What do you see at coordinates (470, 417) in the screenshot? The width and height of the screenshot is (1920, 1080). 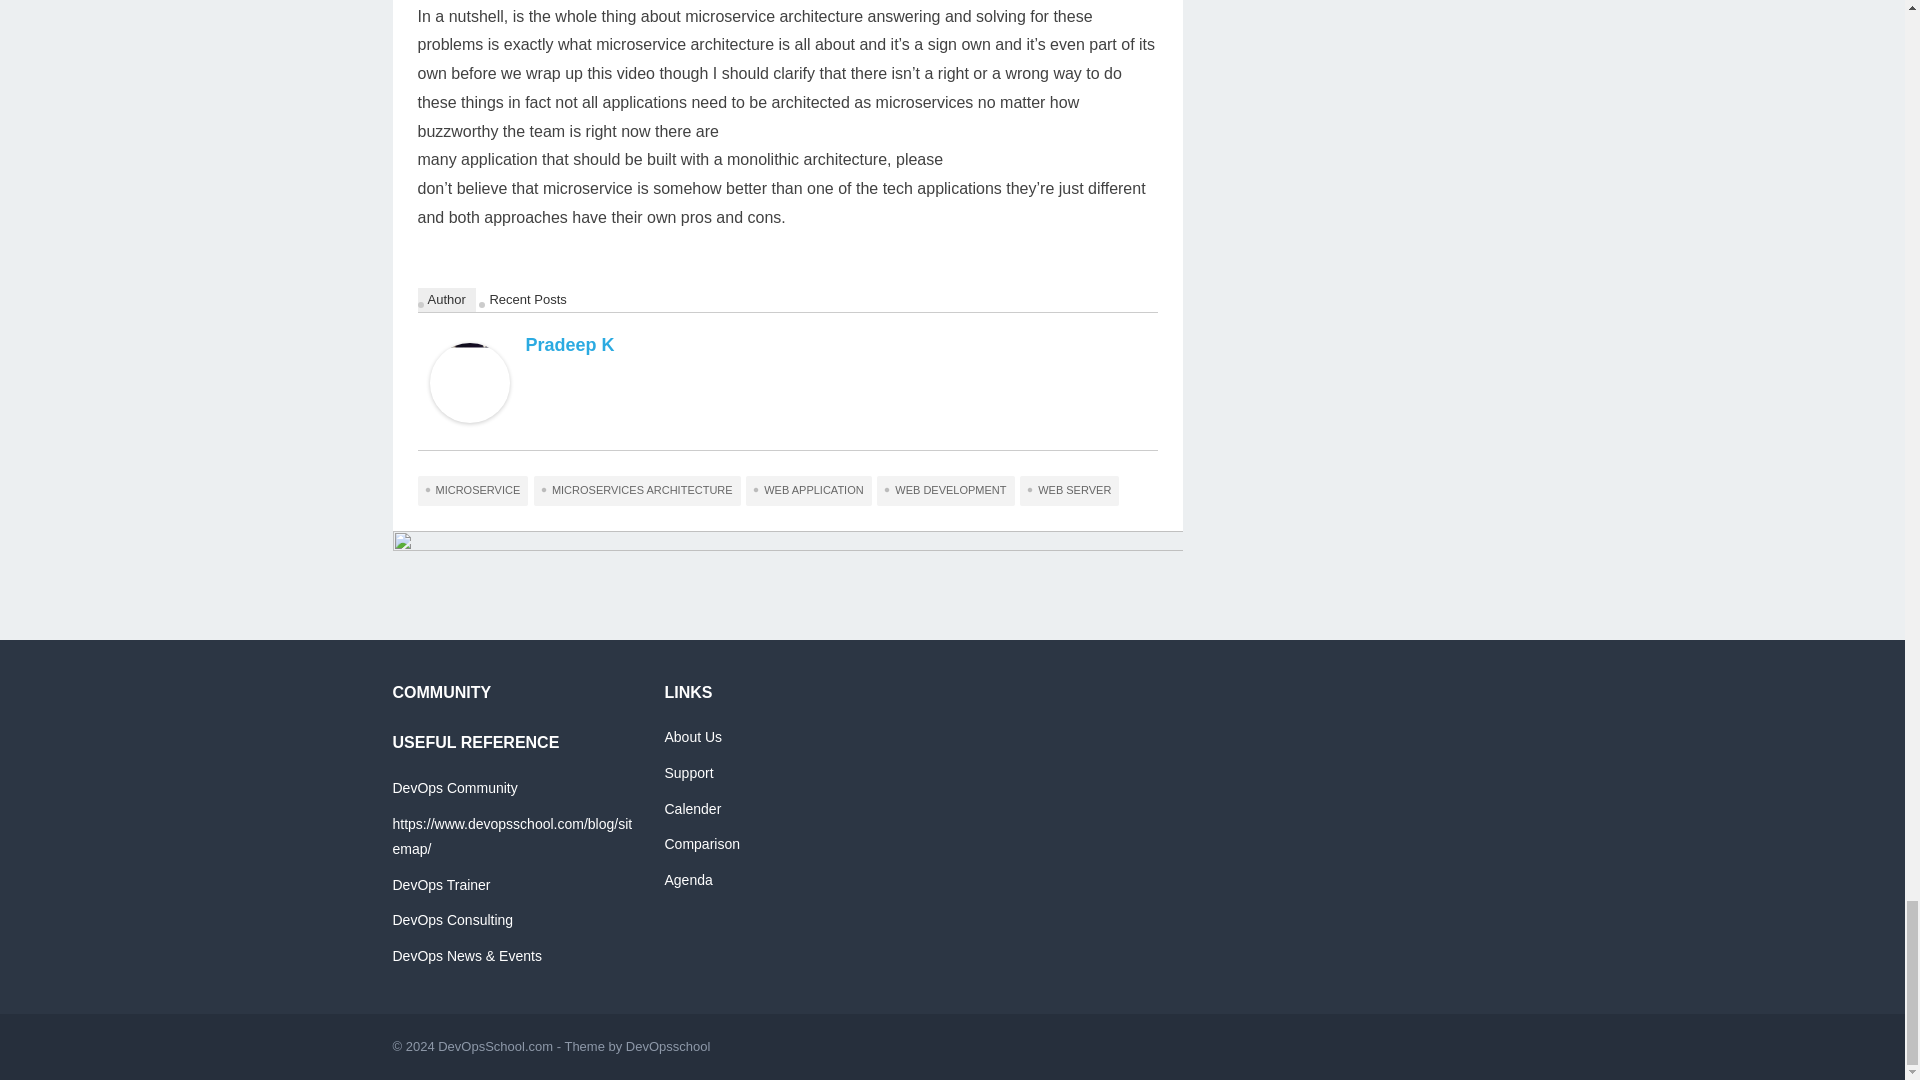 I see `Pradeep K` at bounding box center [470, 417].